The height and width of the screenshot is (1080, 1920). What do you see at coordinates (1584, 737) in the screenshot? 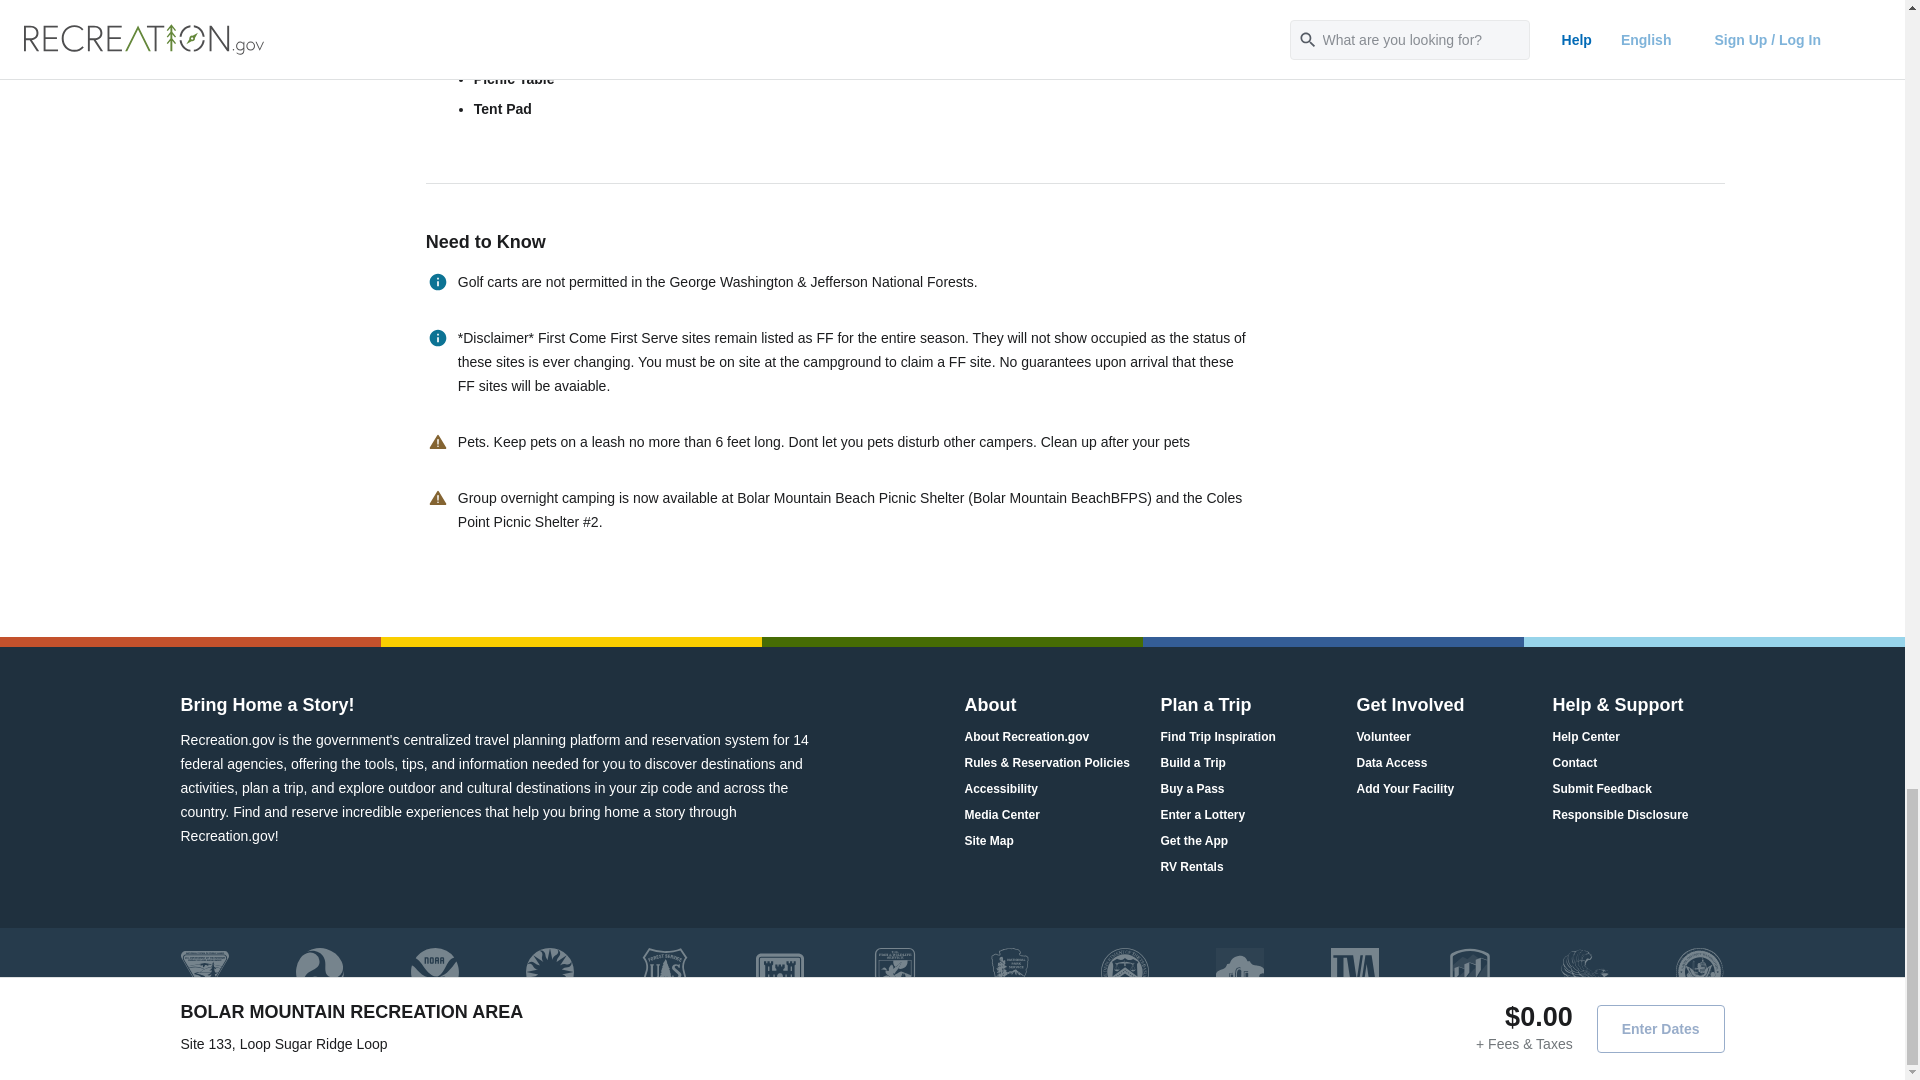
I see `Help Center` at bounding box center [1584, 737].